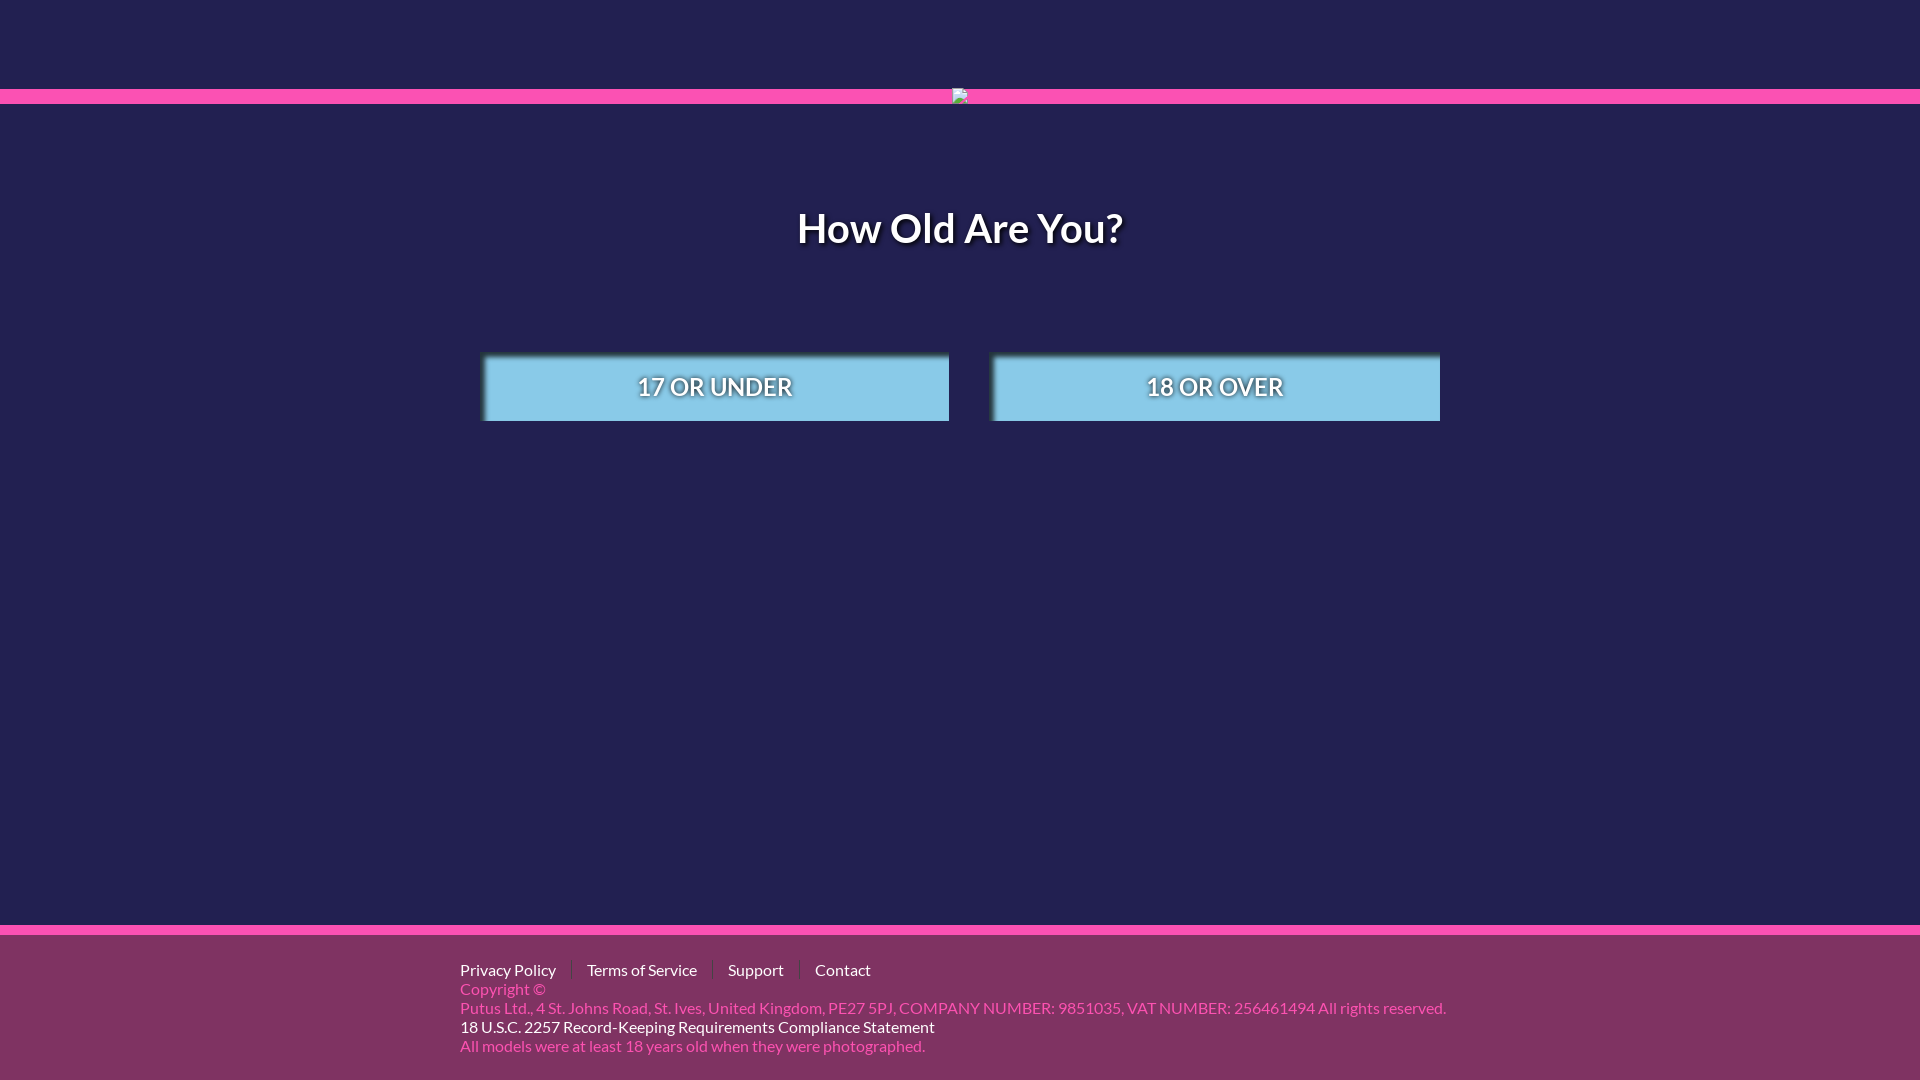  I want to click on Support, so click(756, 970).